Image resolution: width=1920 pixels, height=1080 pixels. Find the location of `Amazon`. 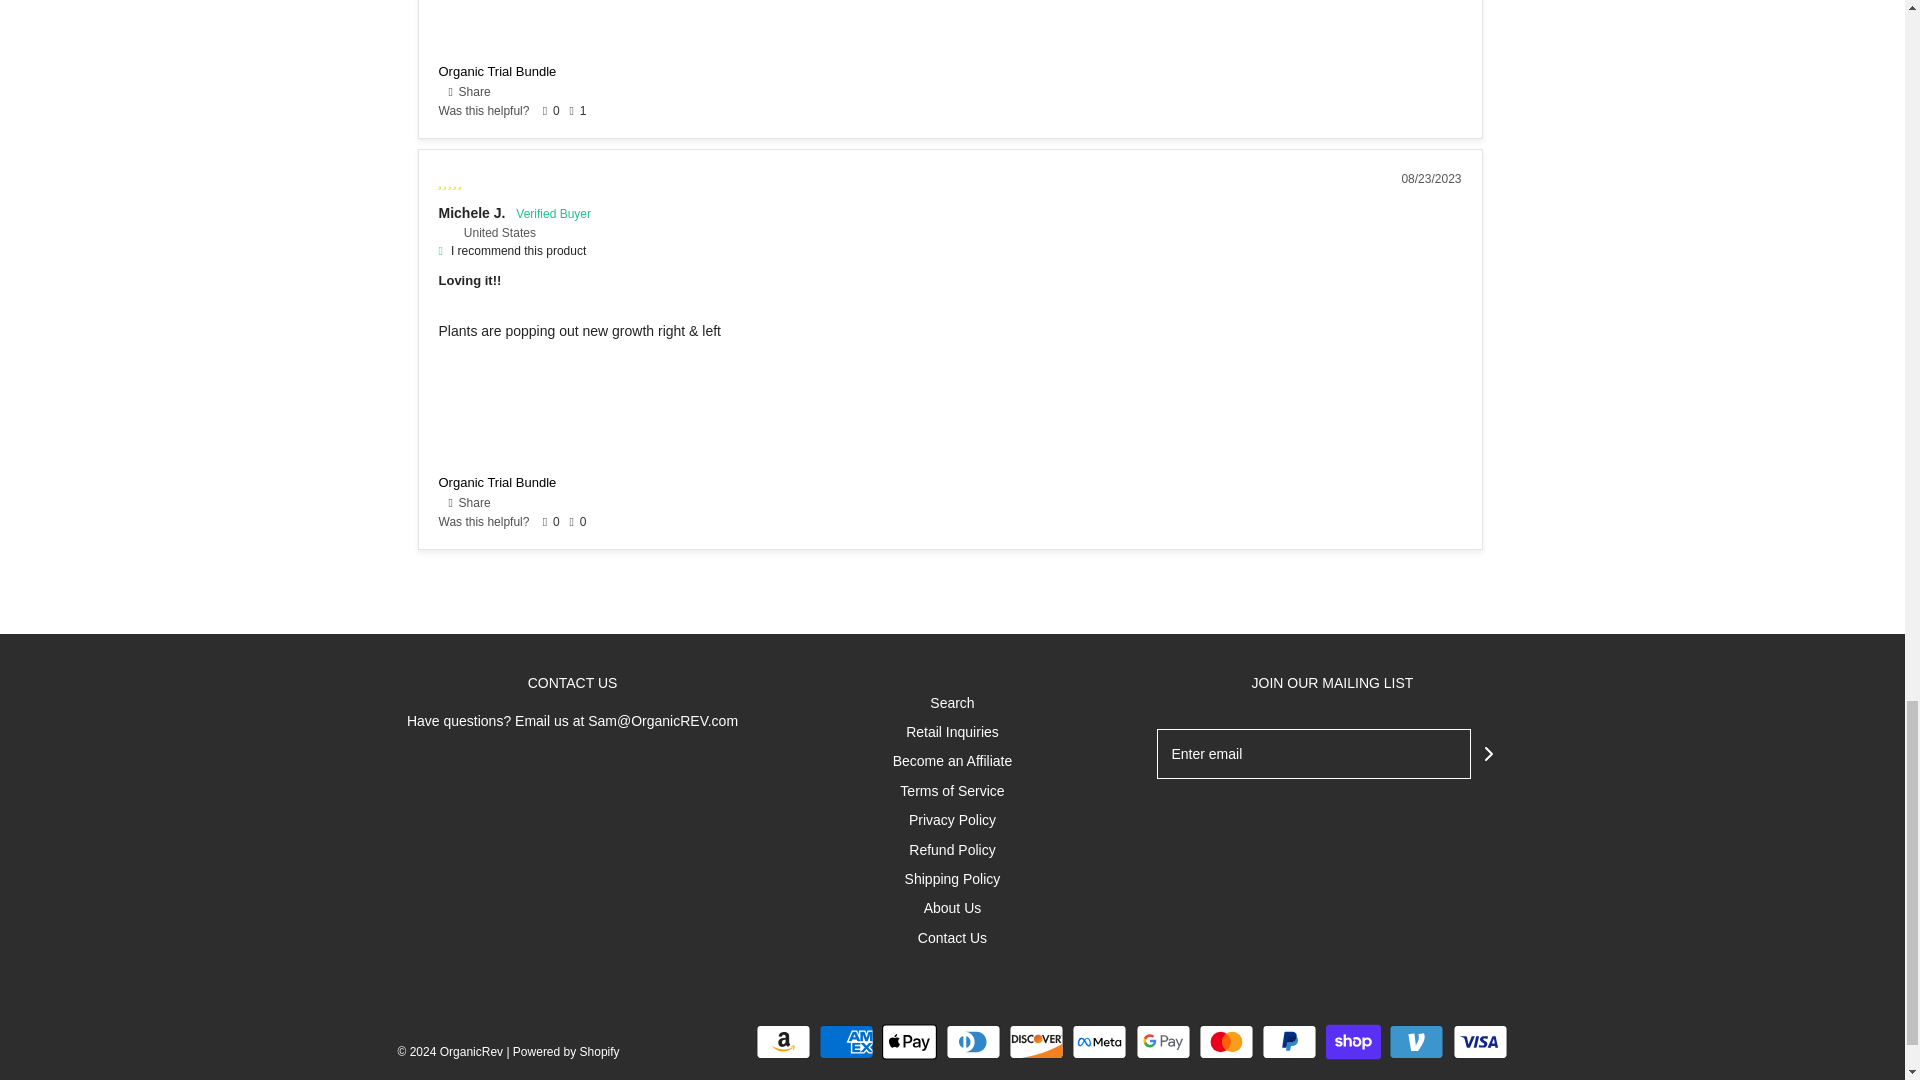

Amazon is located at coordinates (783, 1041).